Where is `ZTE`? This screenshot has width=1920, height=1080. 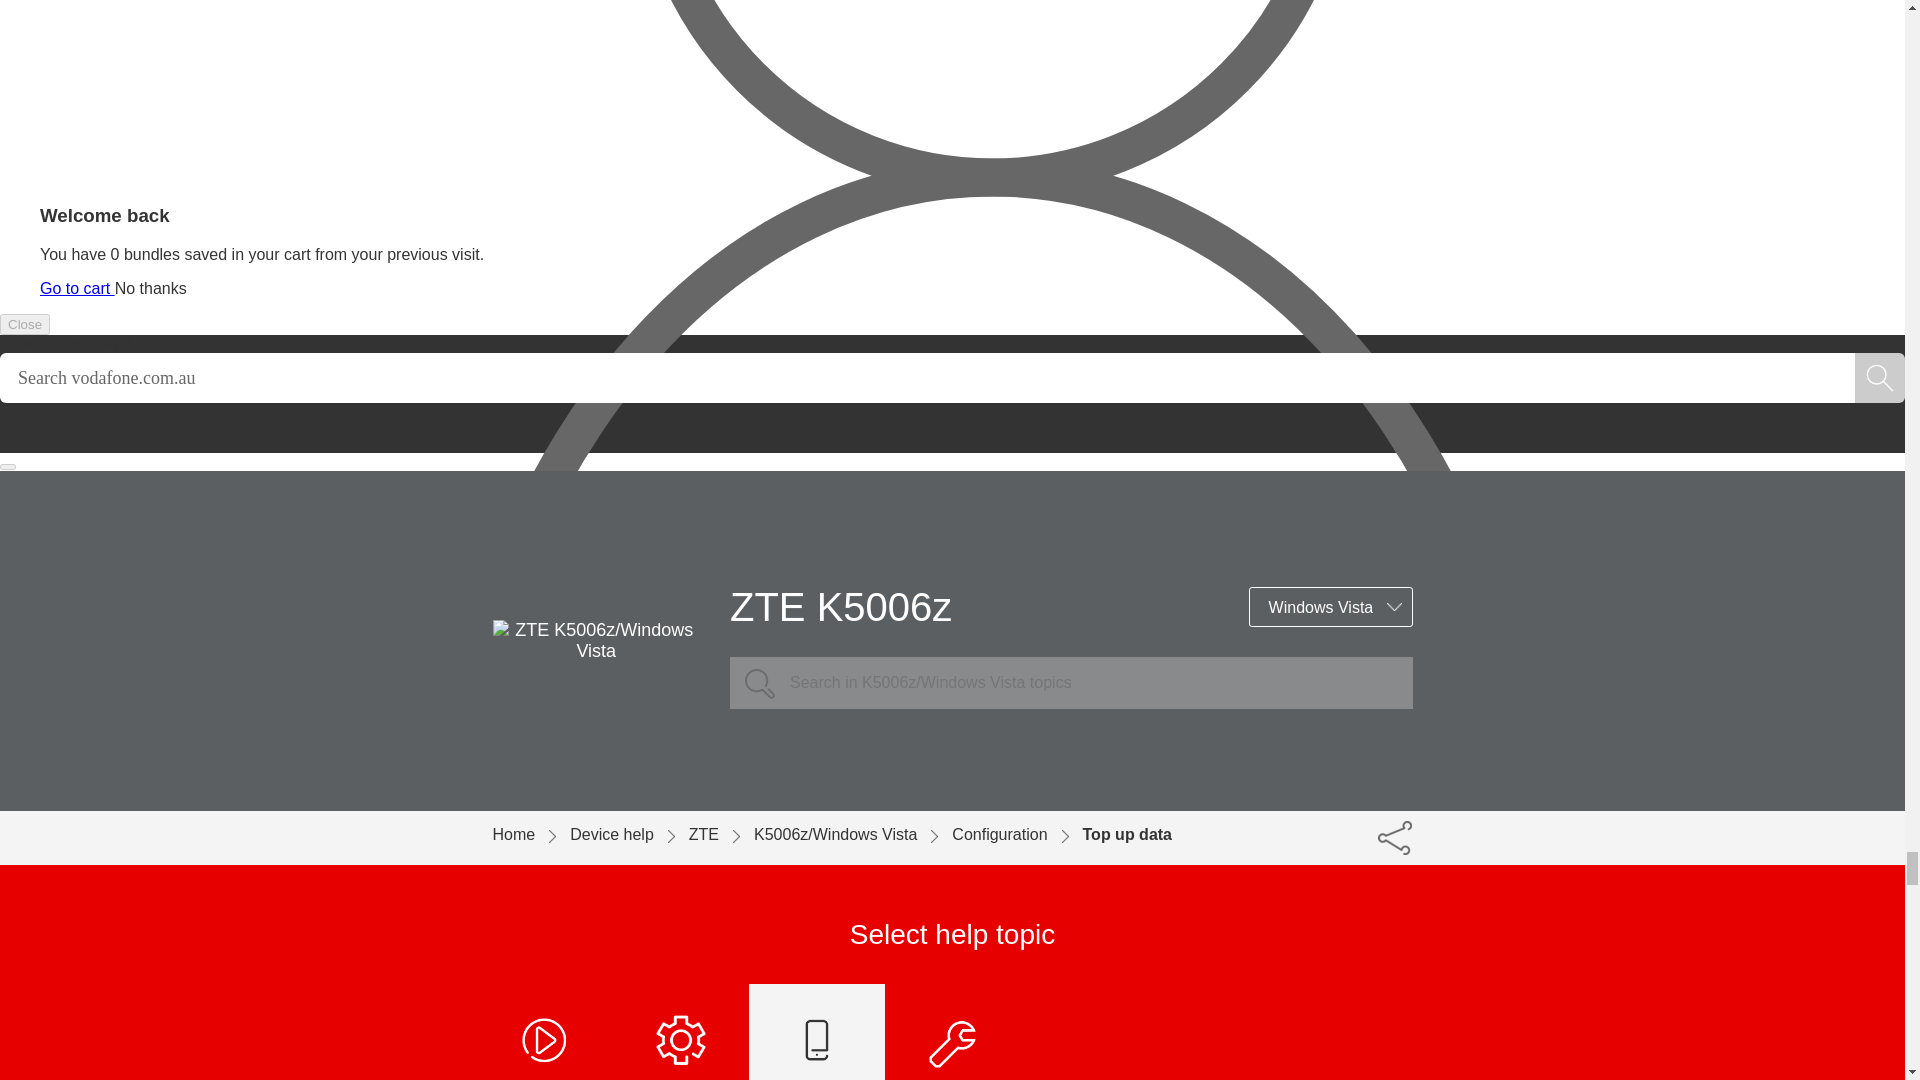 ZTE is located at coordinates (722, 834).